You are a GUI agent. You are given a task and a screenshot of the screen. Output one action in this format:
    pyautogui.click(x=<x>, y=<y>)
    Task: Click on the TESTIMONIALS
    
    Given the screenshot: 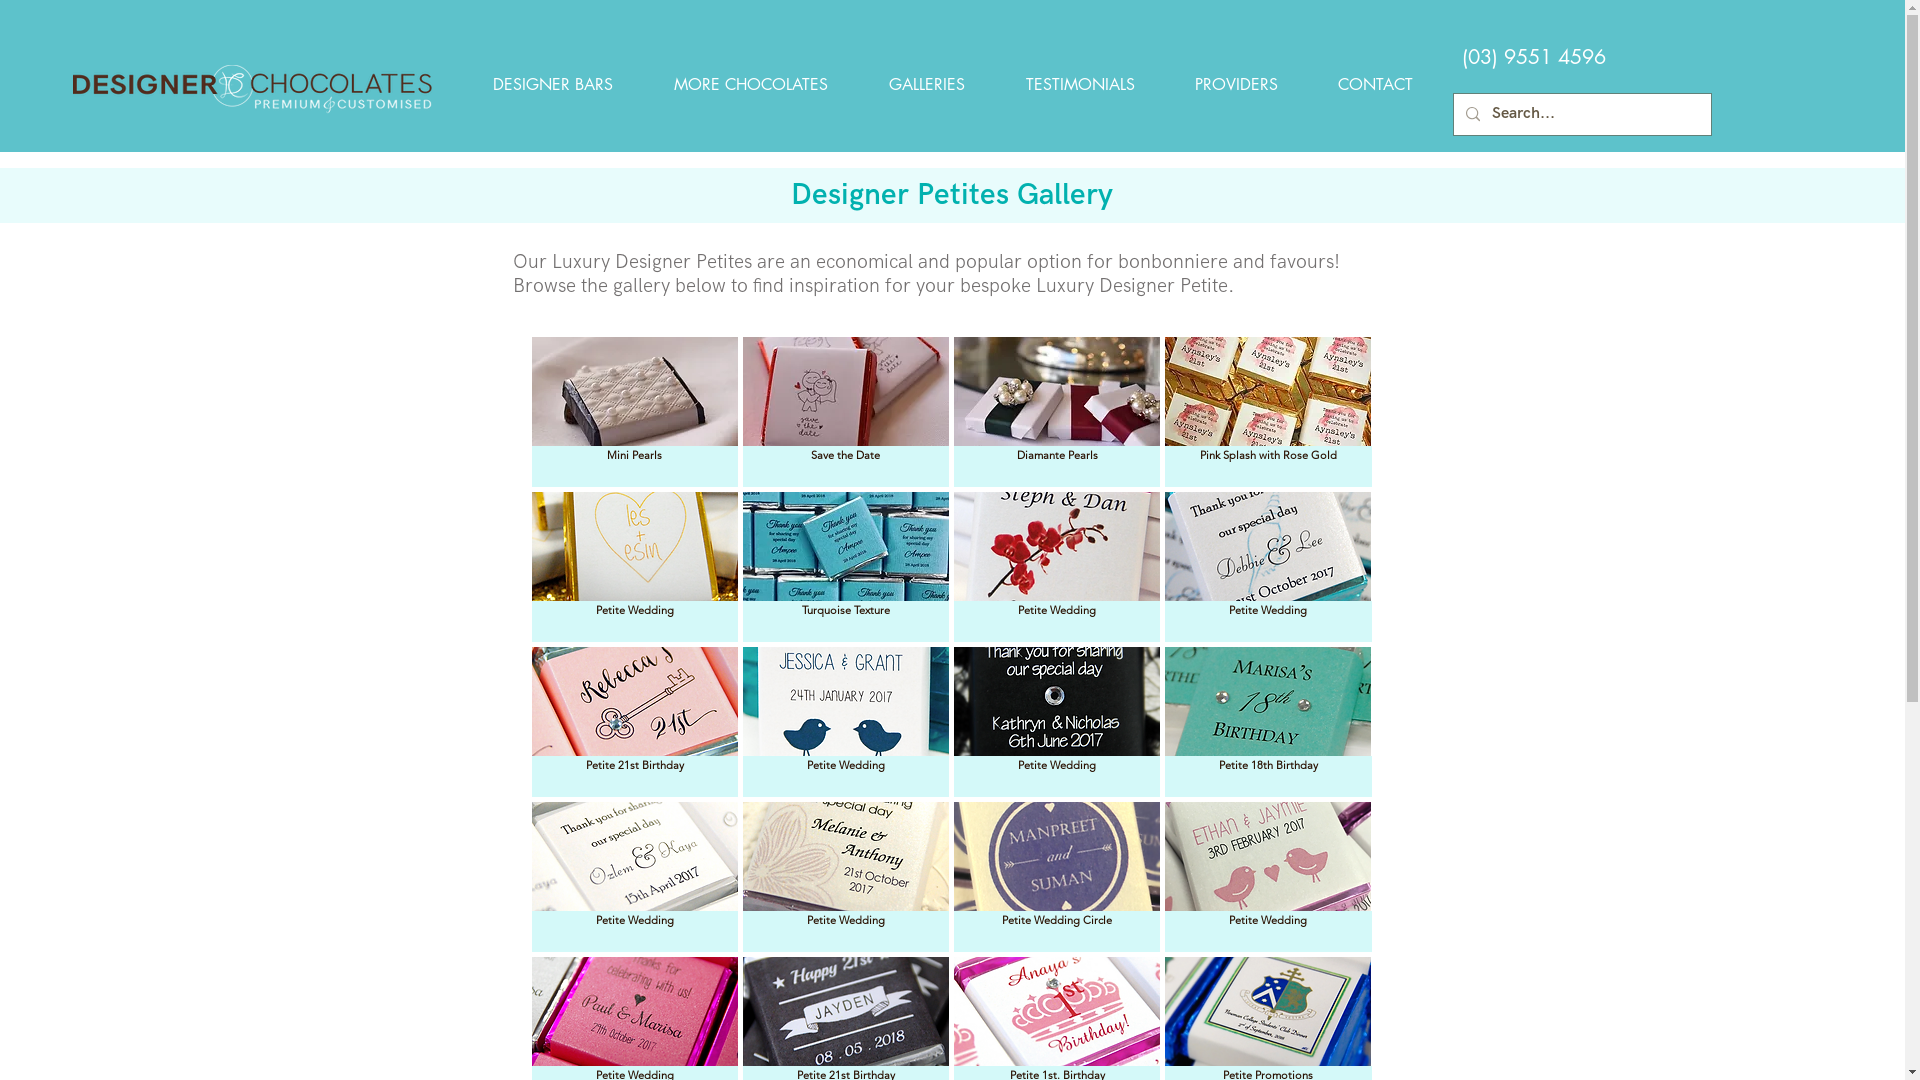 What is the action you would take?
    pyautogui.click(x=1080, y=85)
    